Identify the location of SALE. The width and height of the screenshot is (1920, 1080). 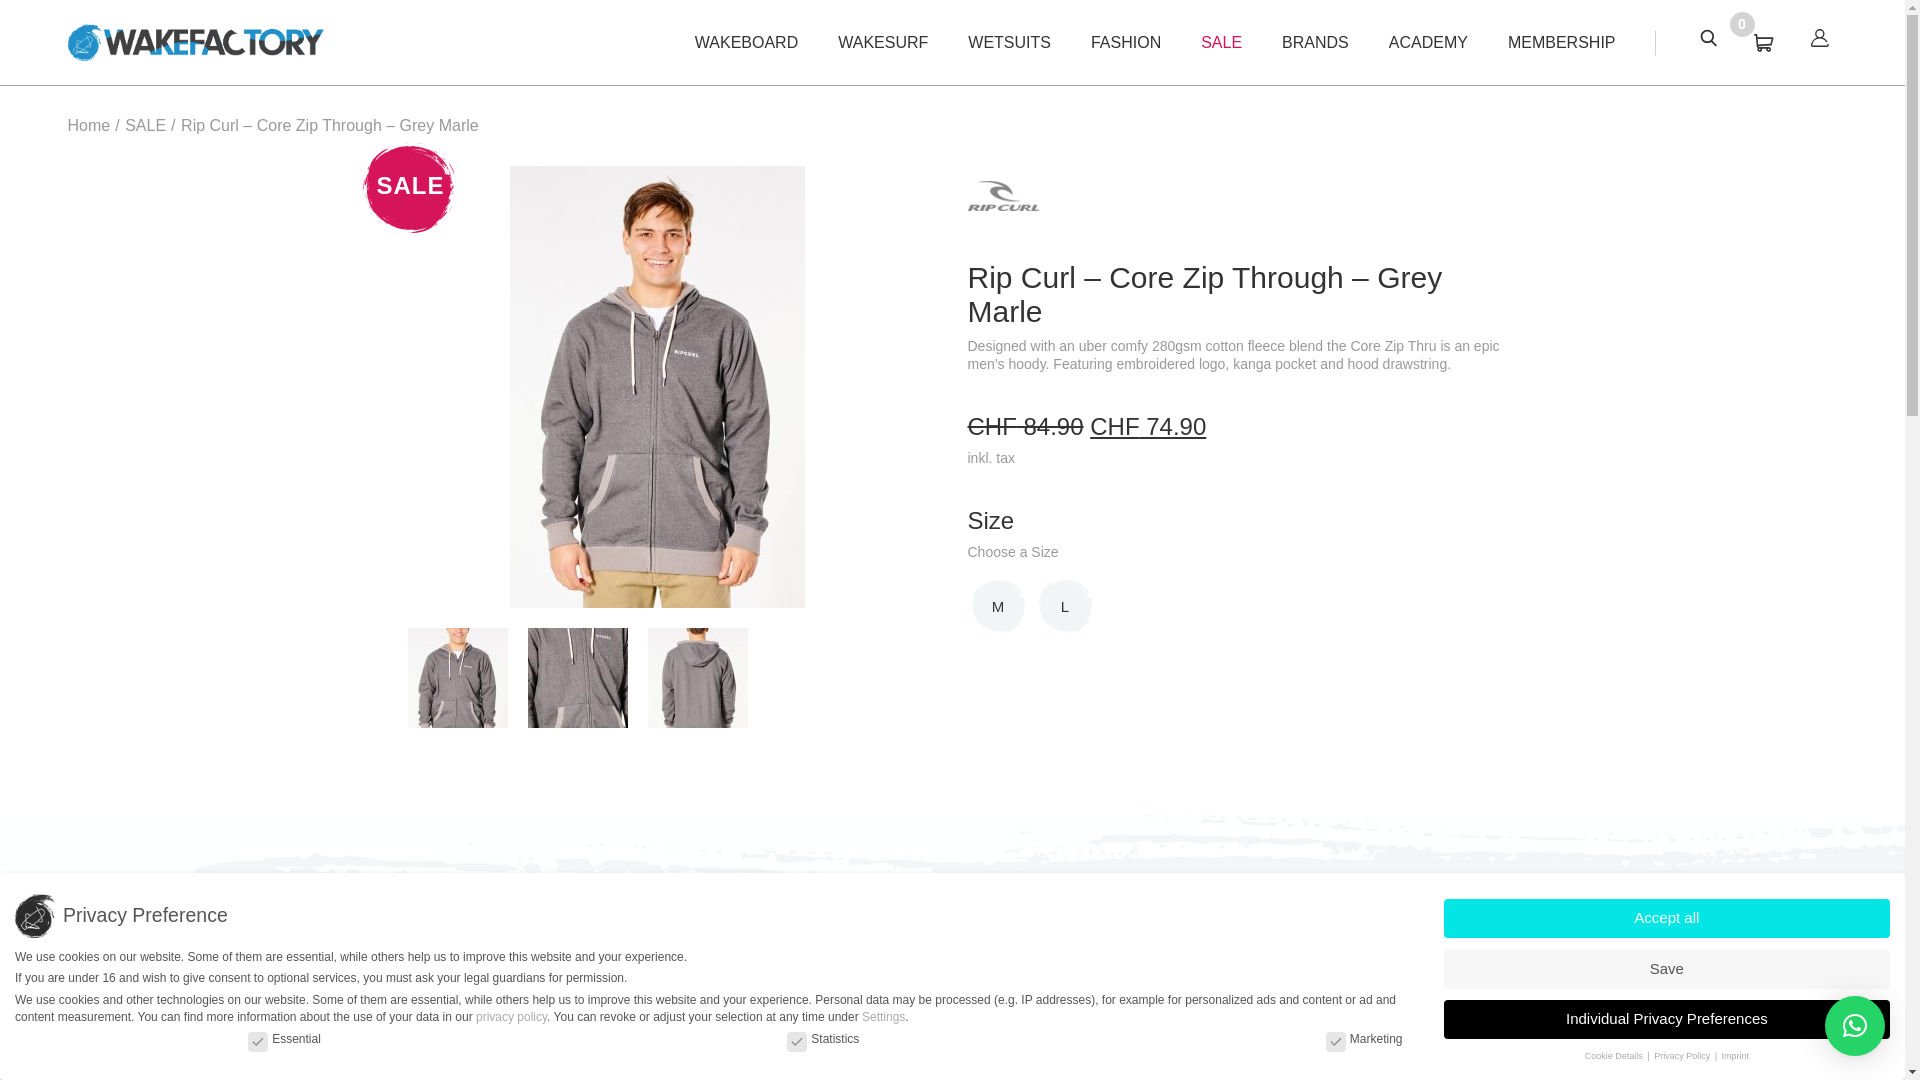
(1222, 41).